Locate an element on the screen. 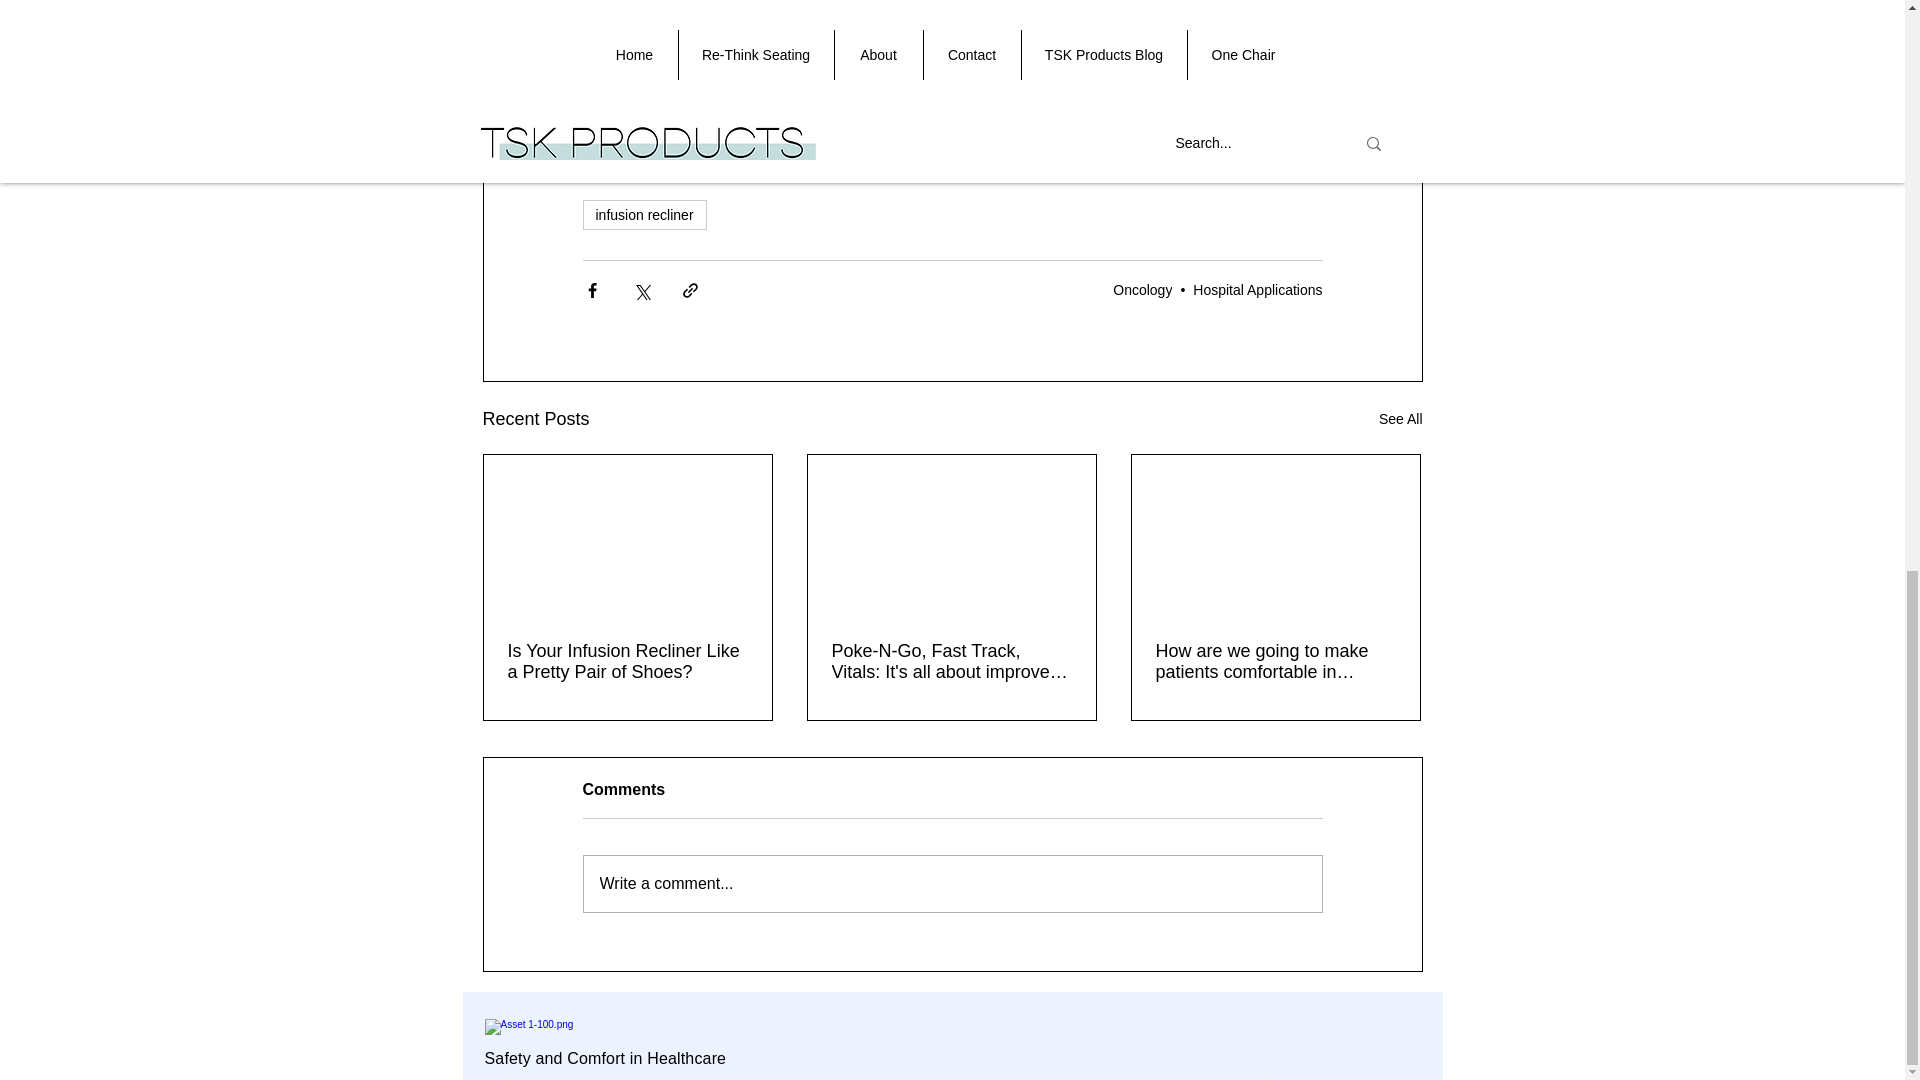  Write a comment... is located at coordinates (952, 884).